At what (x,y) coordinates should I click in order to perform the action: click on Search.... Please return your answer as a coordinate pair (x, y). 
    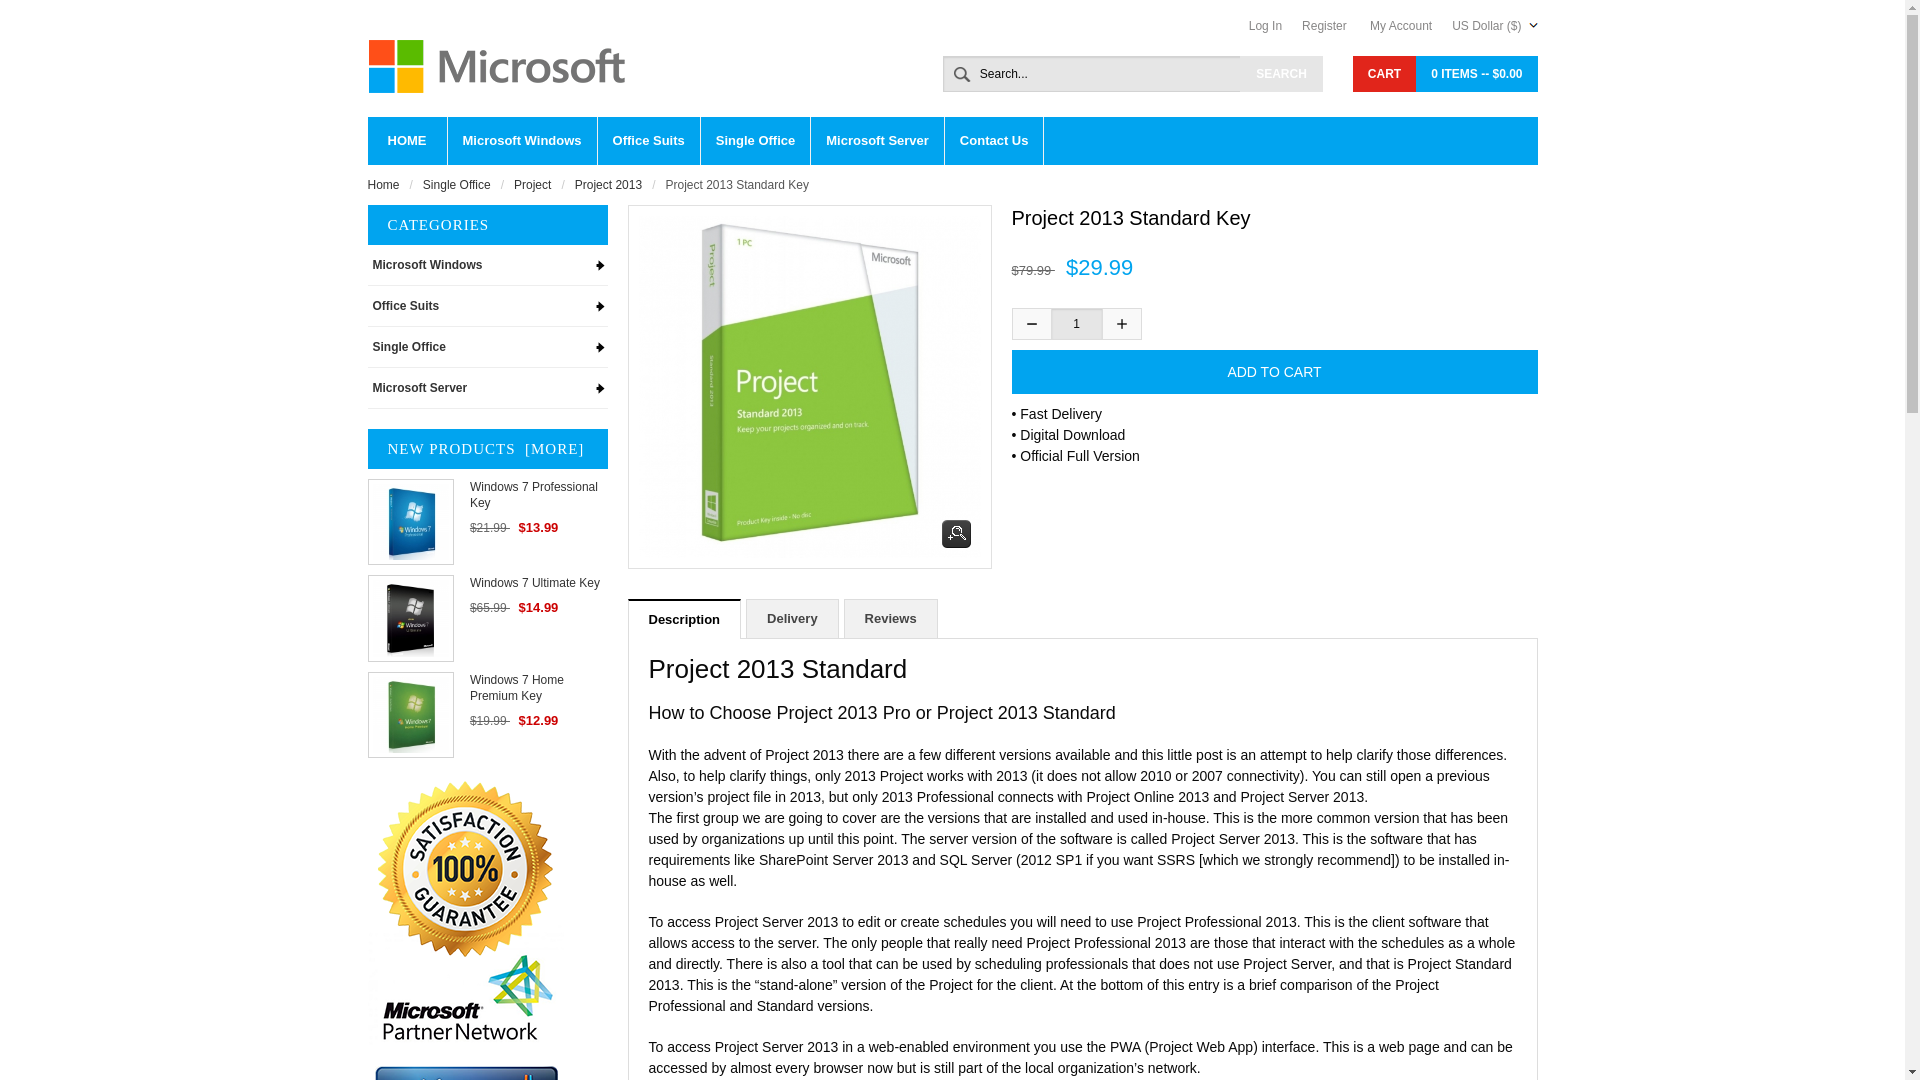
    Looking at the image, I should click on (1132, 74).